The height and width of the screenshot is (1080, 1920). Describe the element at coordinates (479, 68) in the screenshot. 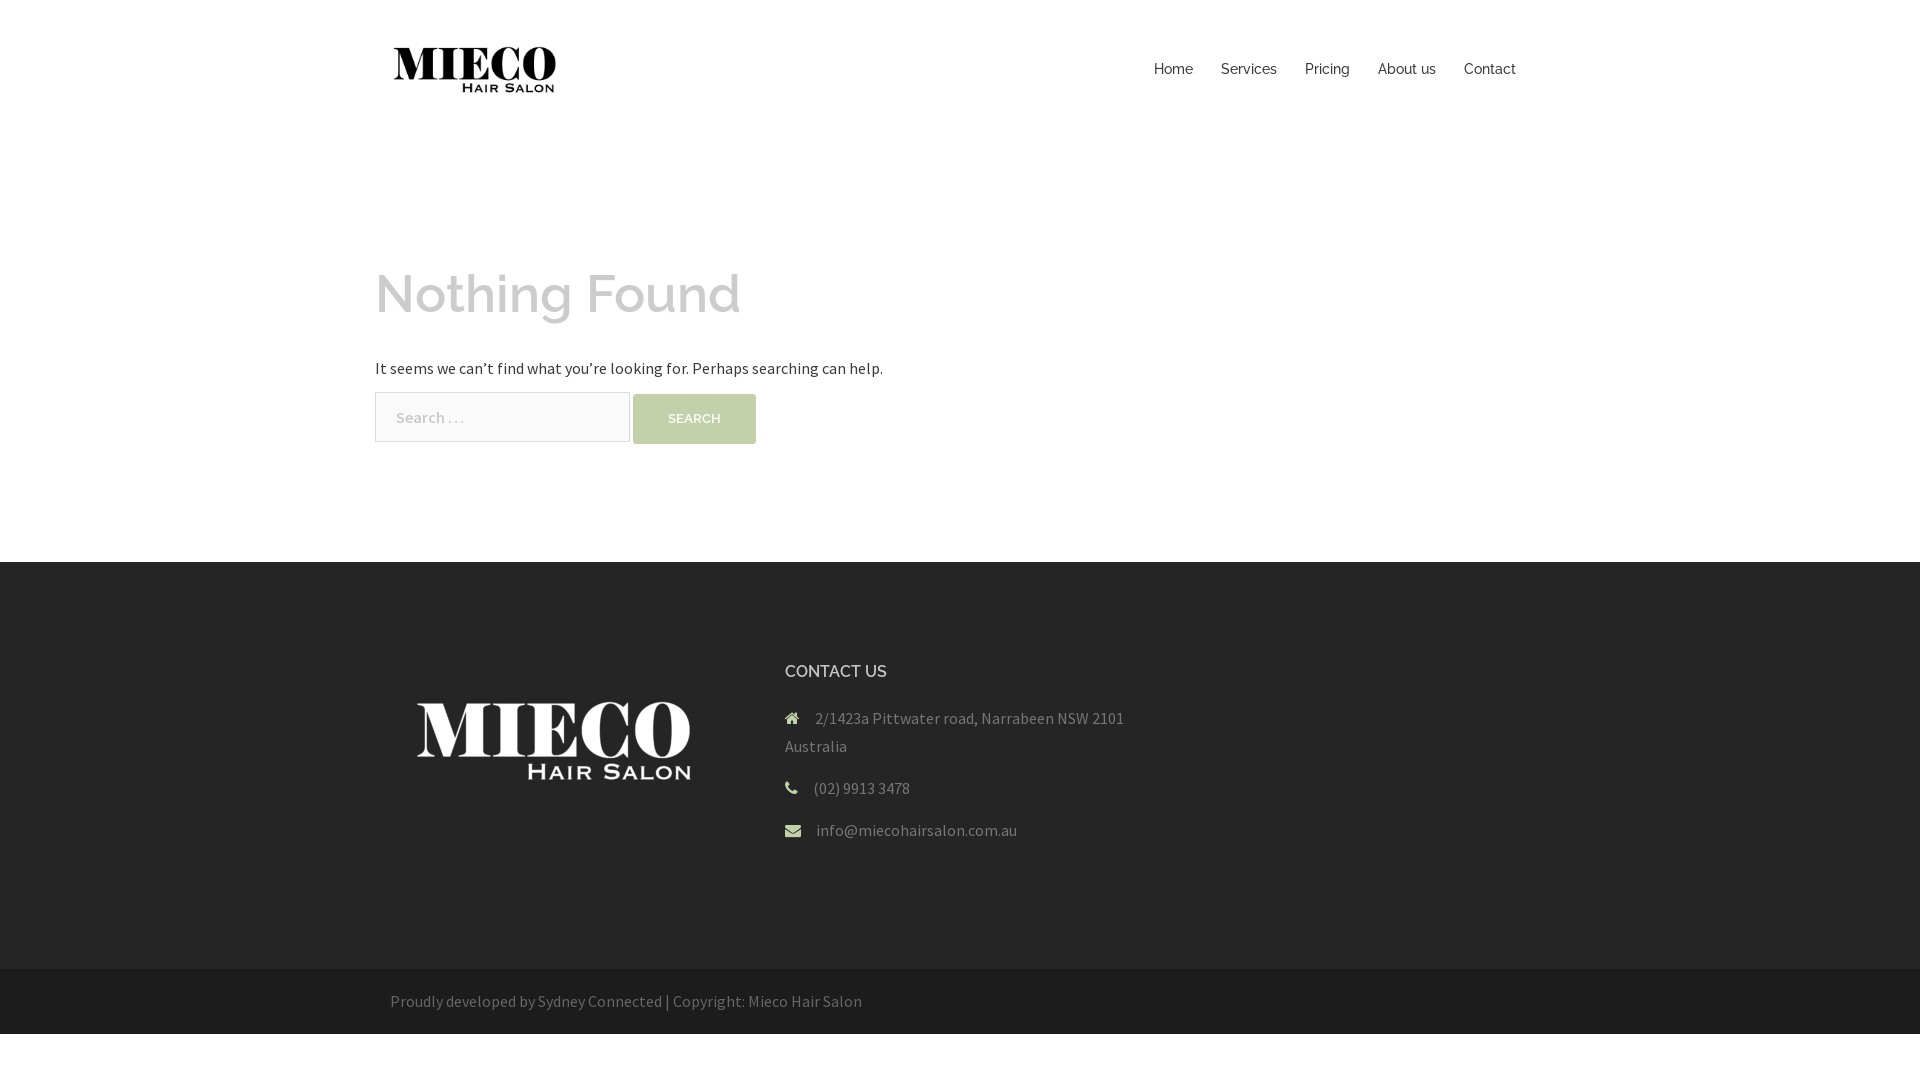

I see `Mieco Hair Salon Narrabeen` at that location.